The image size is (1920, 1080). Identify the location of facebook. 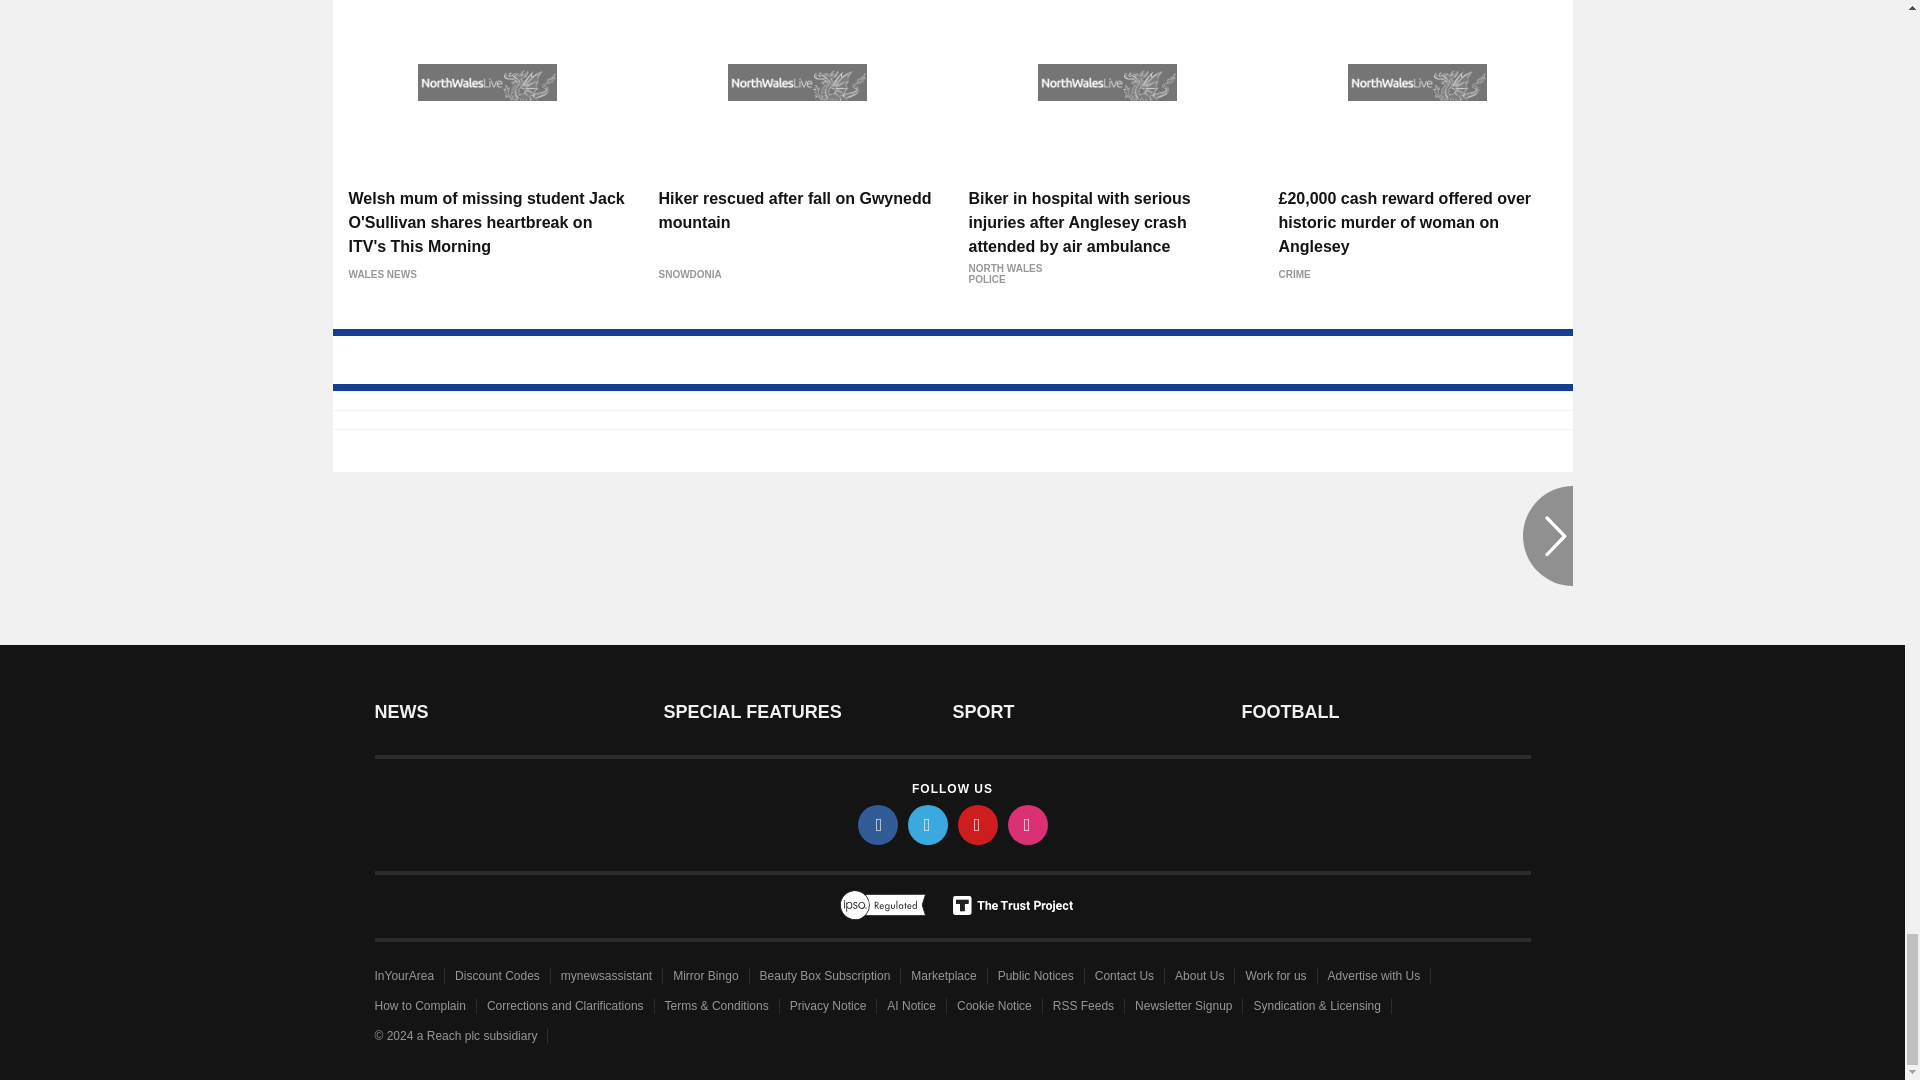
(878, 824).